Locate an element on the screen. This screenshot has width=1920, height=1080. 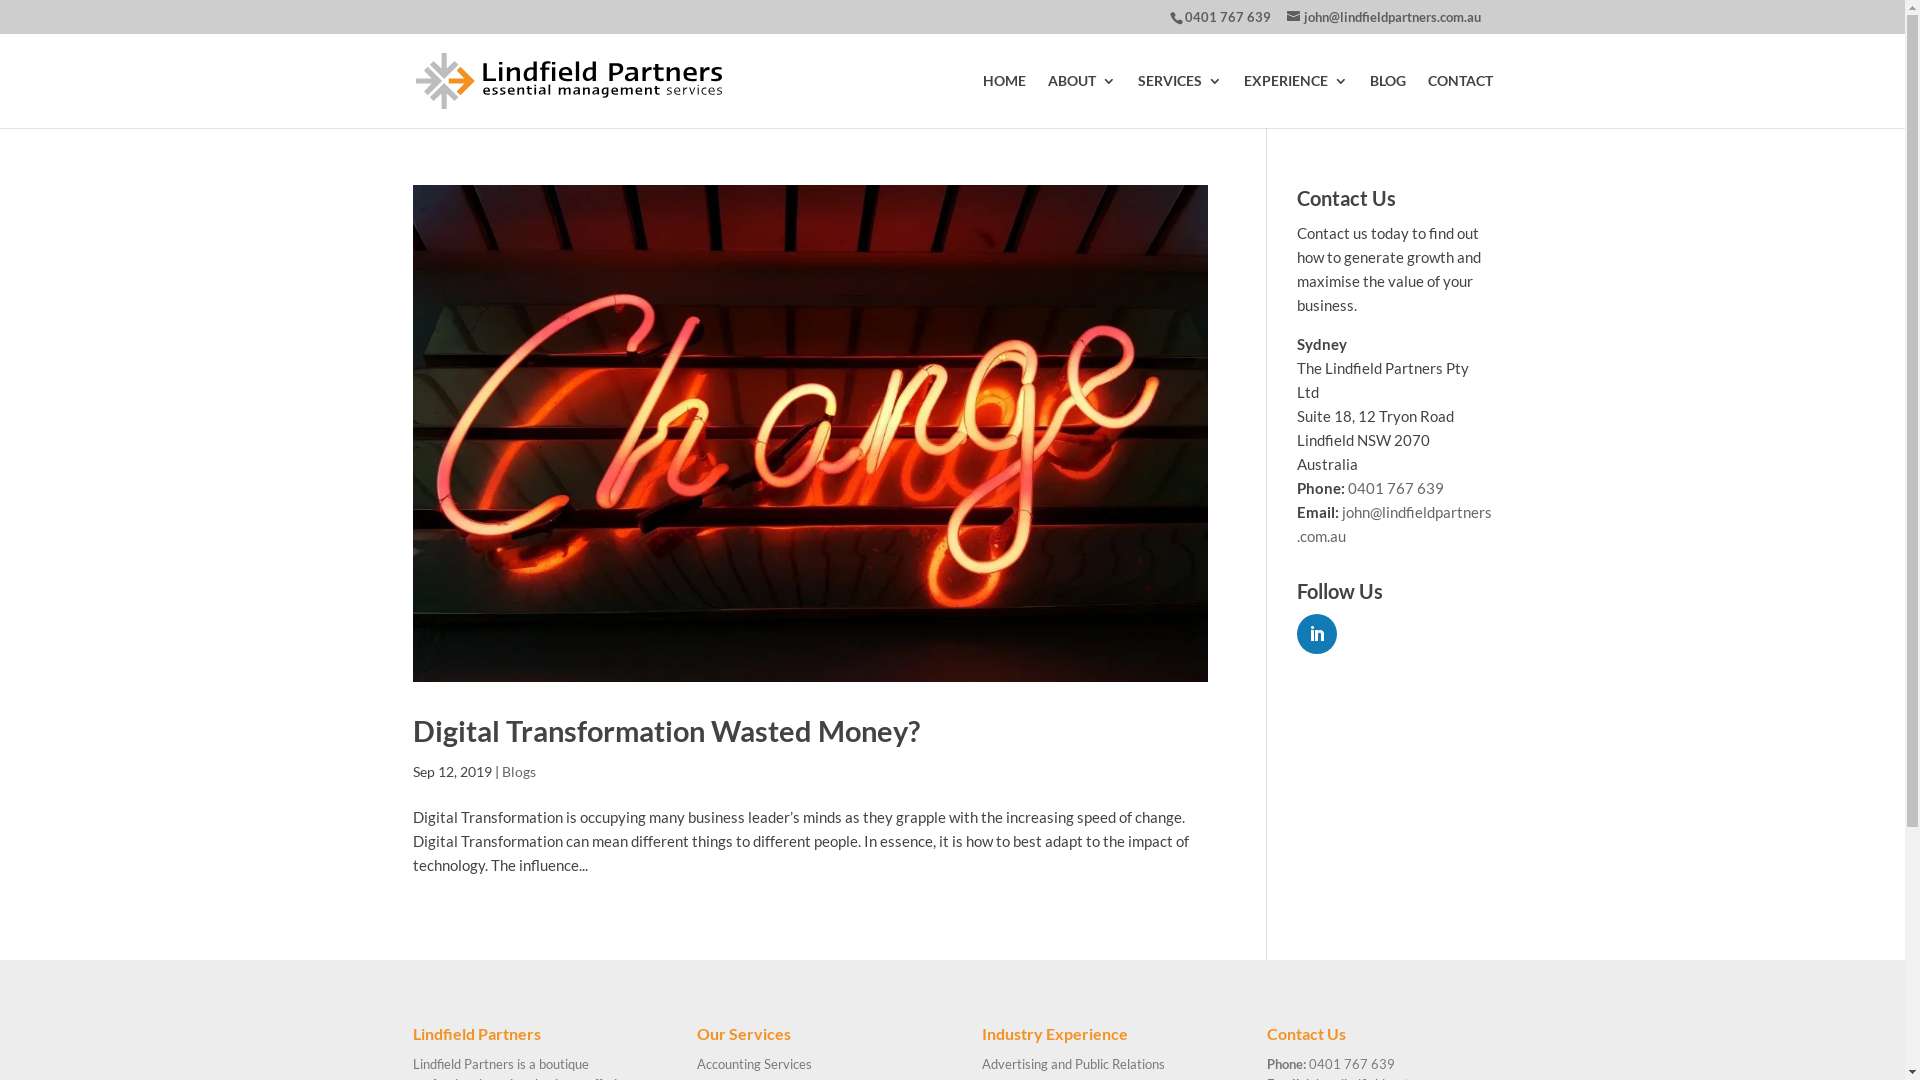
Digital Transformation Wasted Money? is located at coordinates (666, 730).